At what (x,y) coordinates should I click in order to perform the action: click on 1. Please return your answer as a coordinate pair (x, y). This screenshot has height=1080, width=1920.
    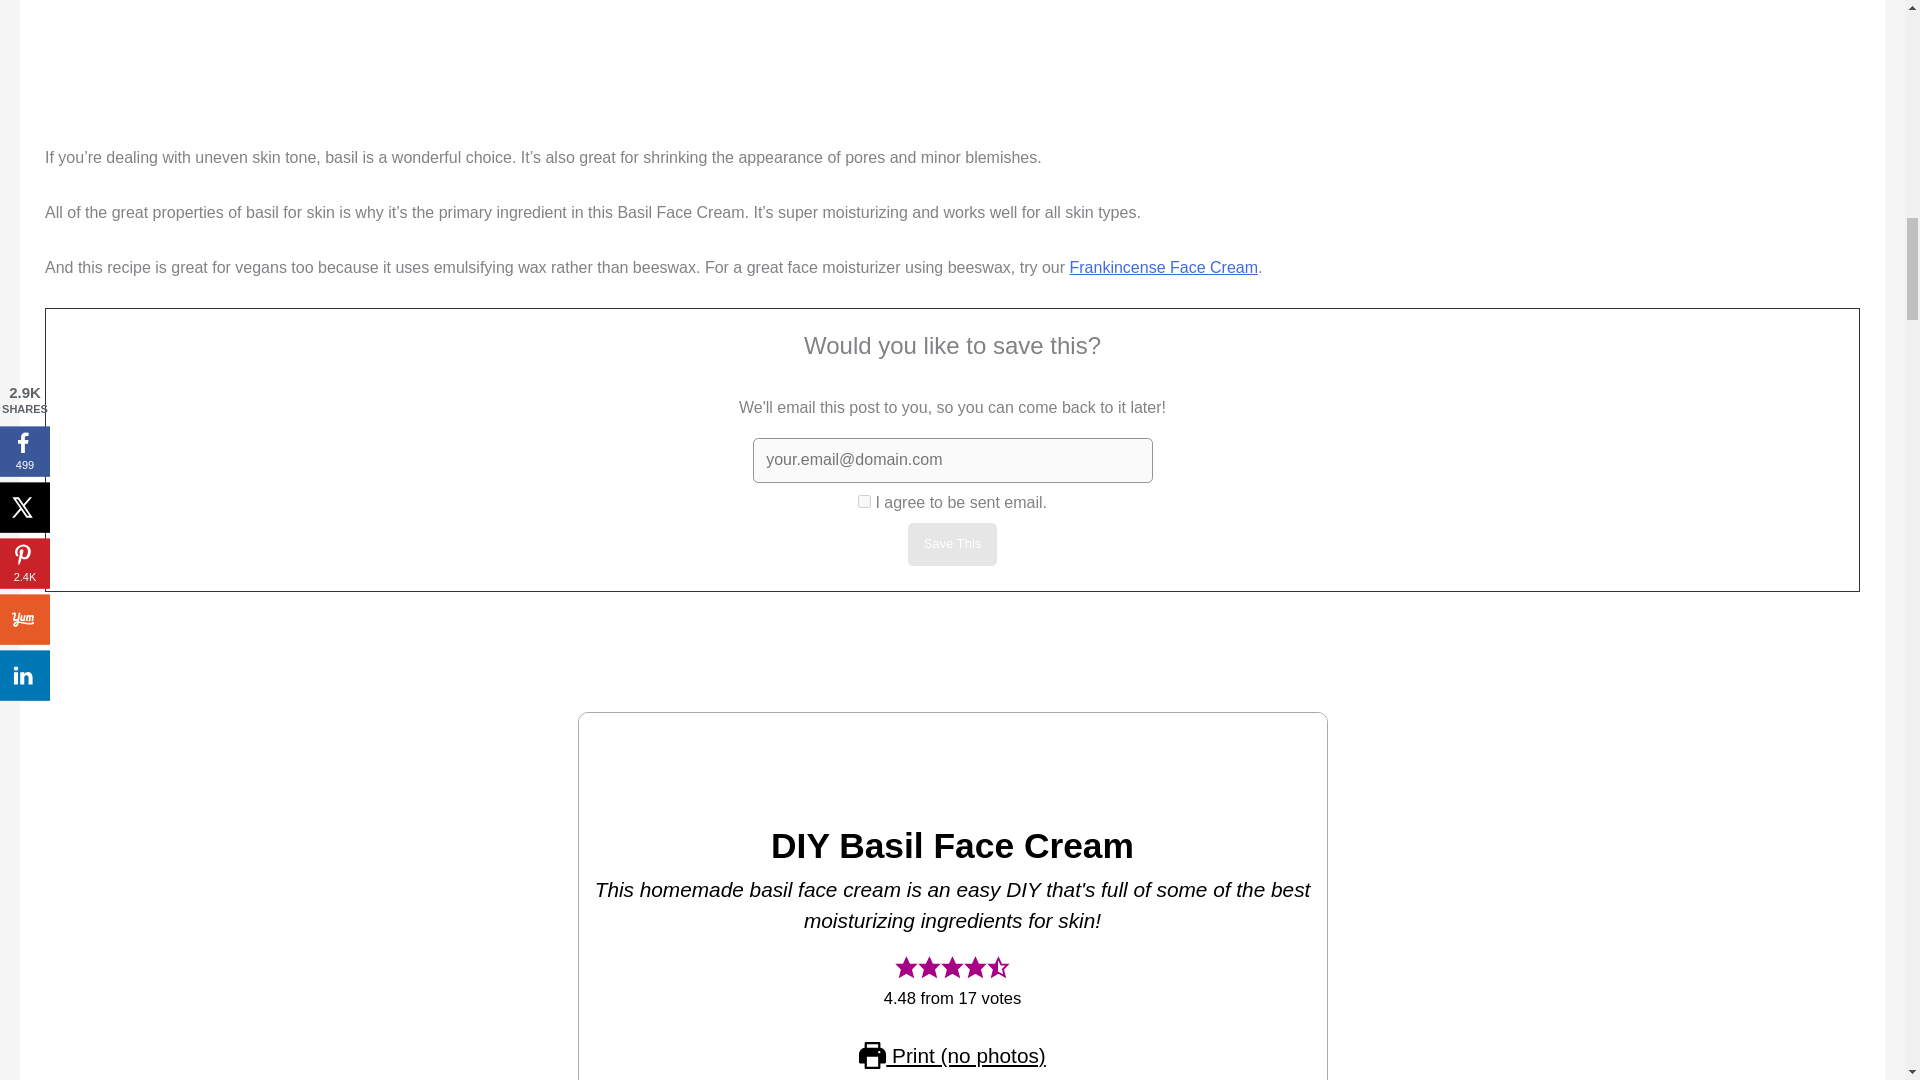
    Looking at the image, I should click on (864, 500).